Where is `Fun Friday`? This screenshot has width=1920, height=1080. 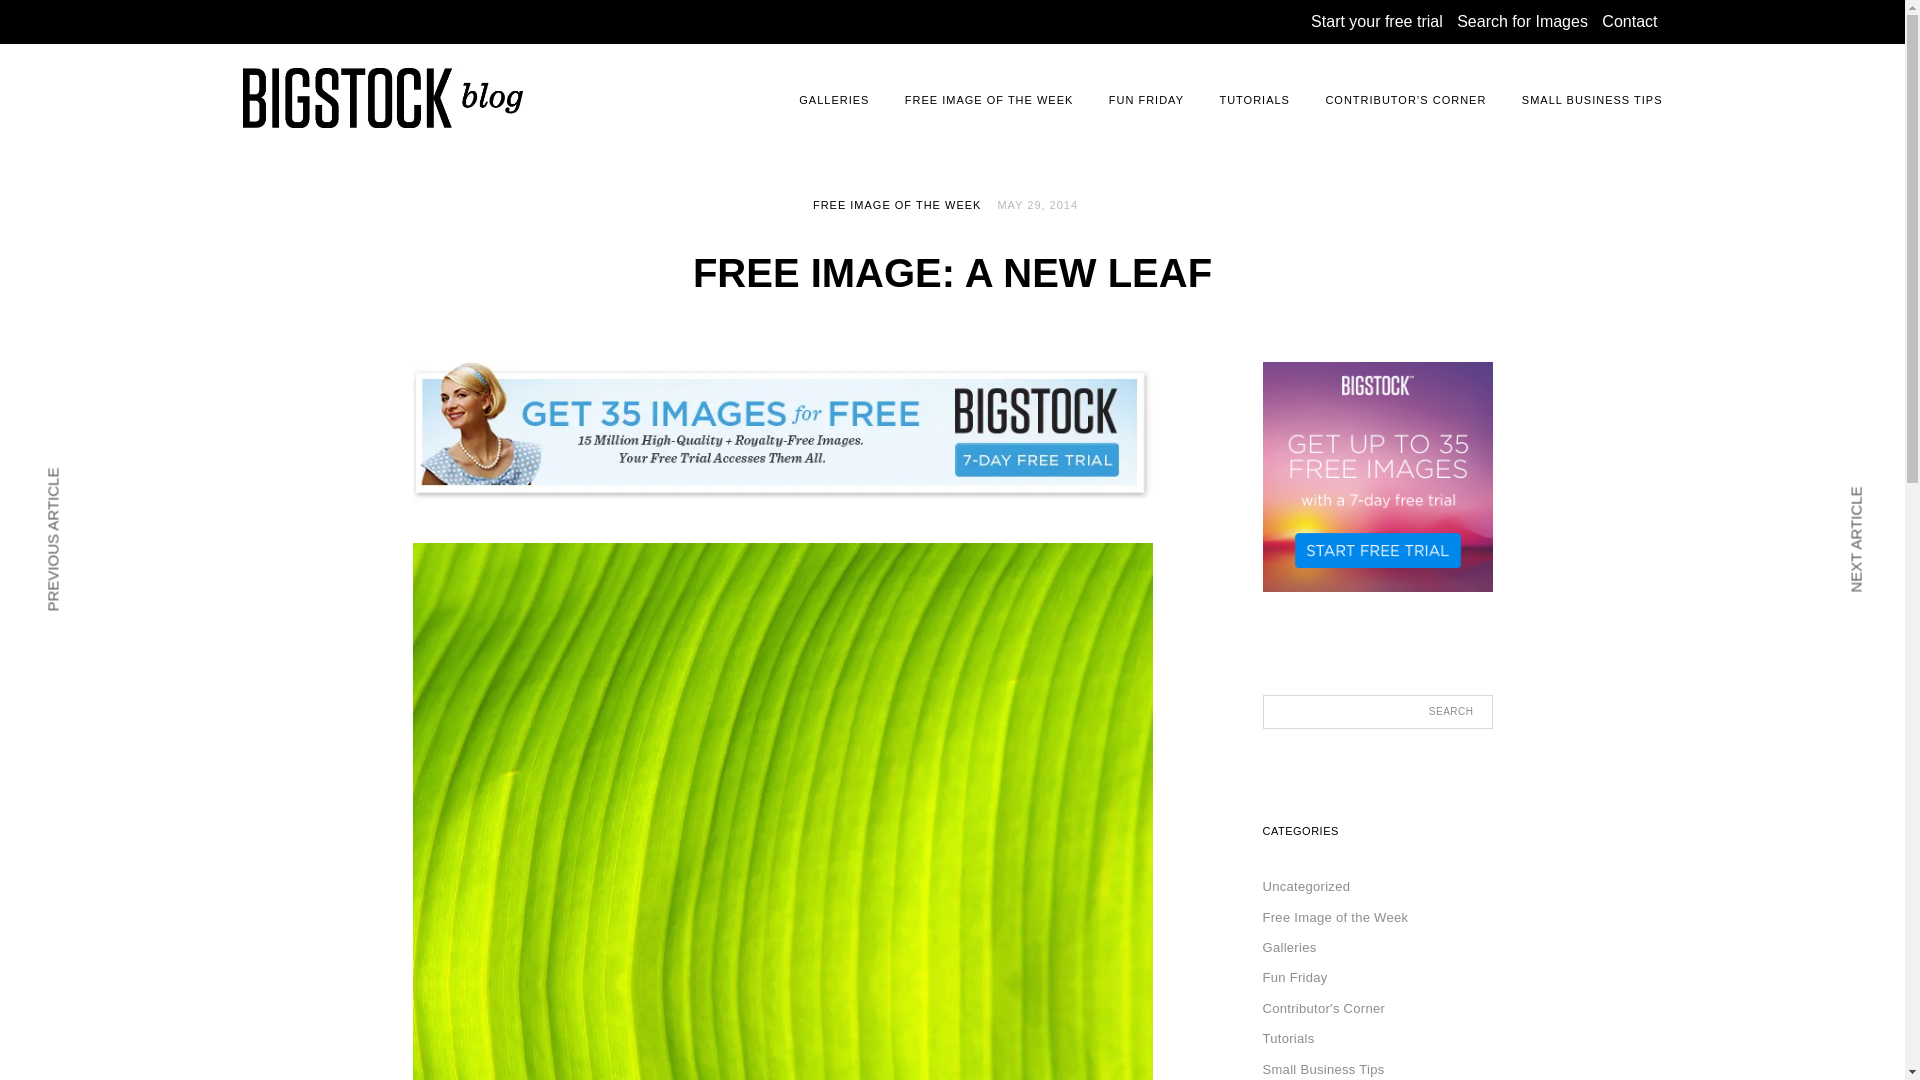 Fun Friday is located at coordinates (1294, 976).